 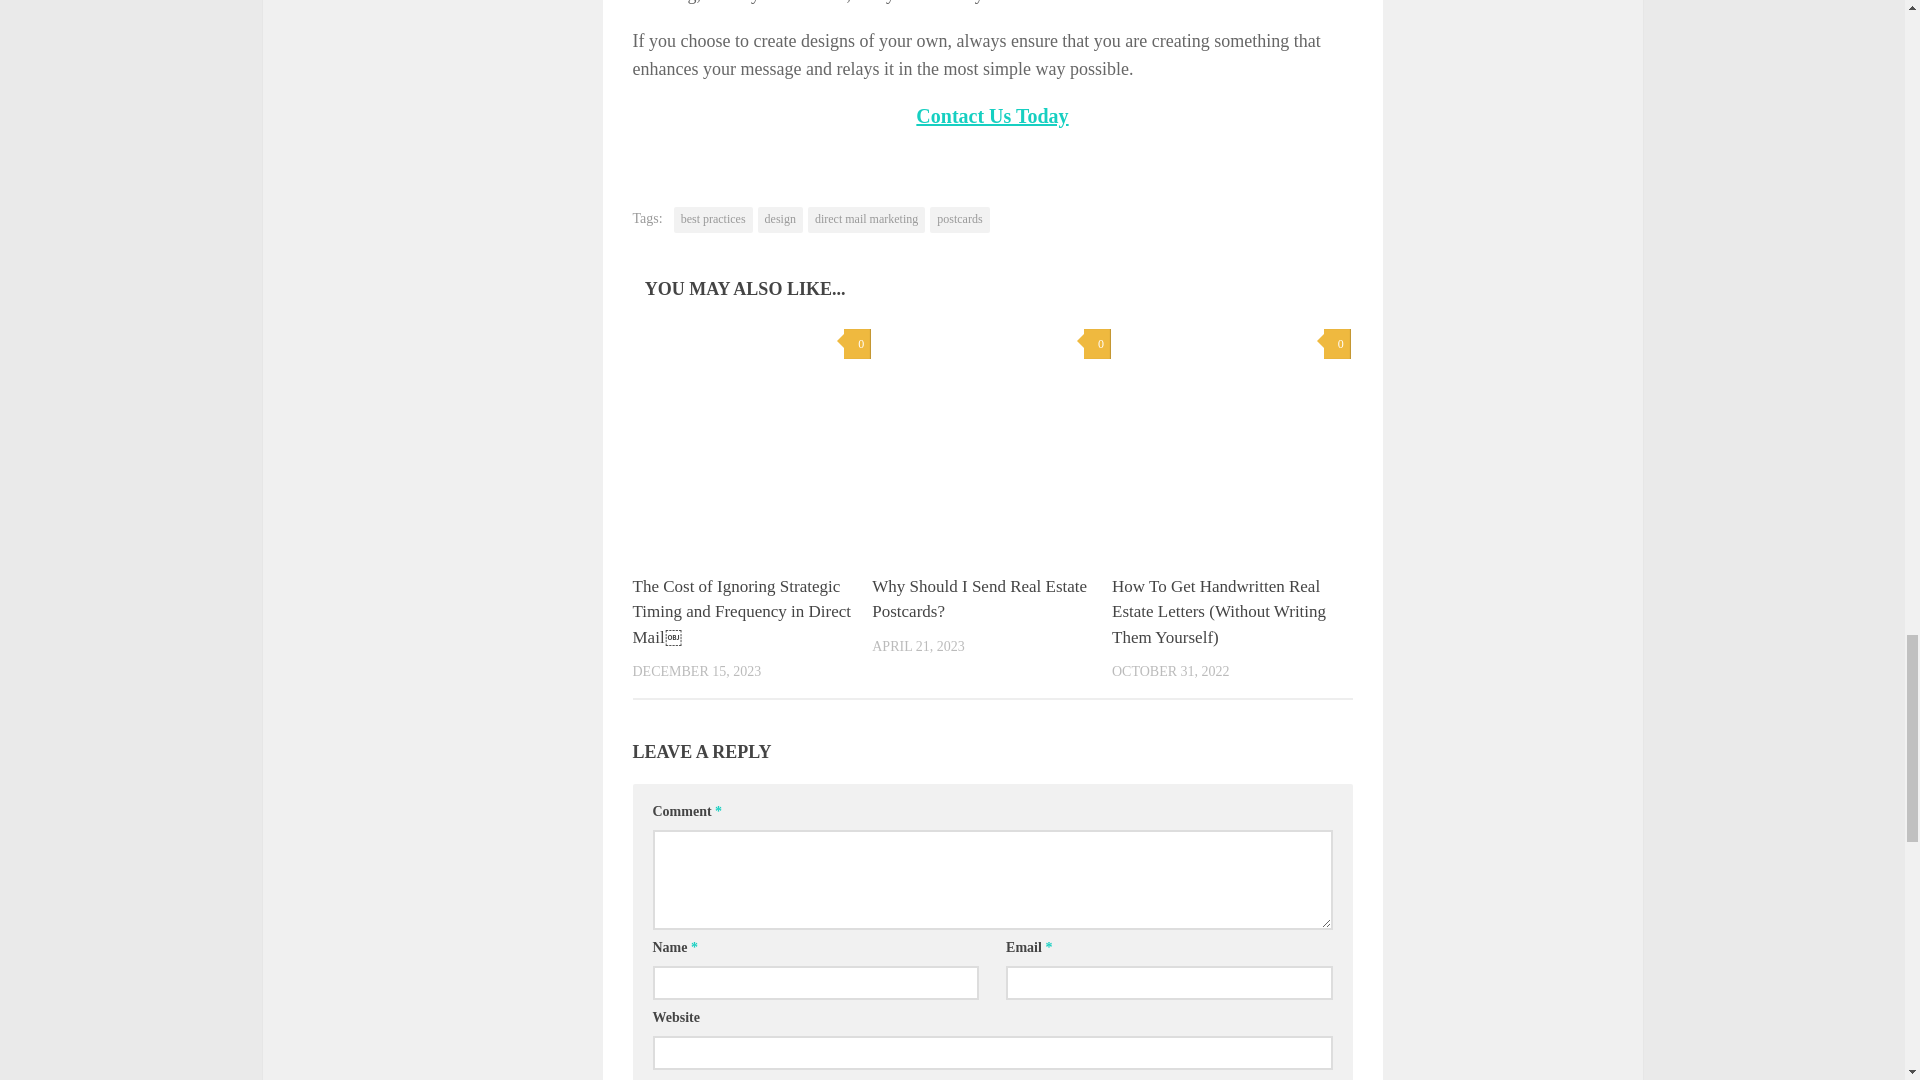 What do you see at coordinates (991, 116) in the screenshot?
I see `Contact Us Today` at bounding box center [991, 116].